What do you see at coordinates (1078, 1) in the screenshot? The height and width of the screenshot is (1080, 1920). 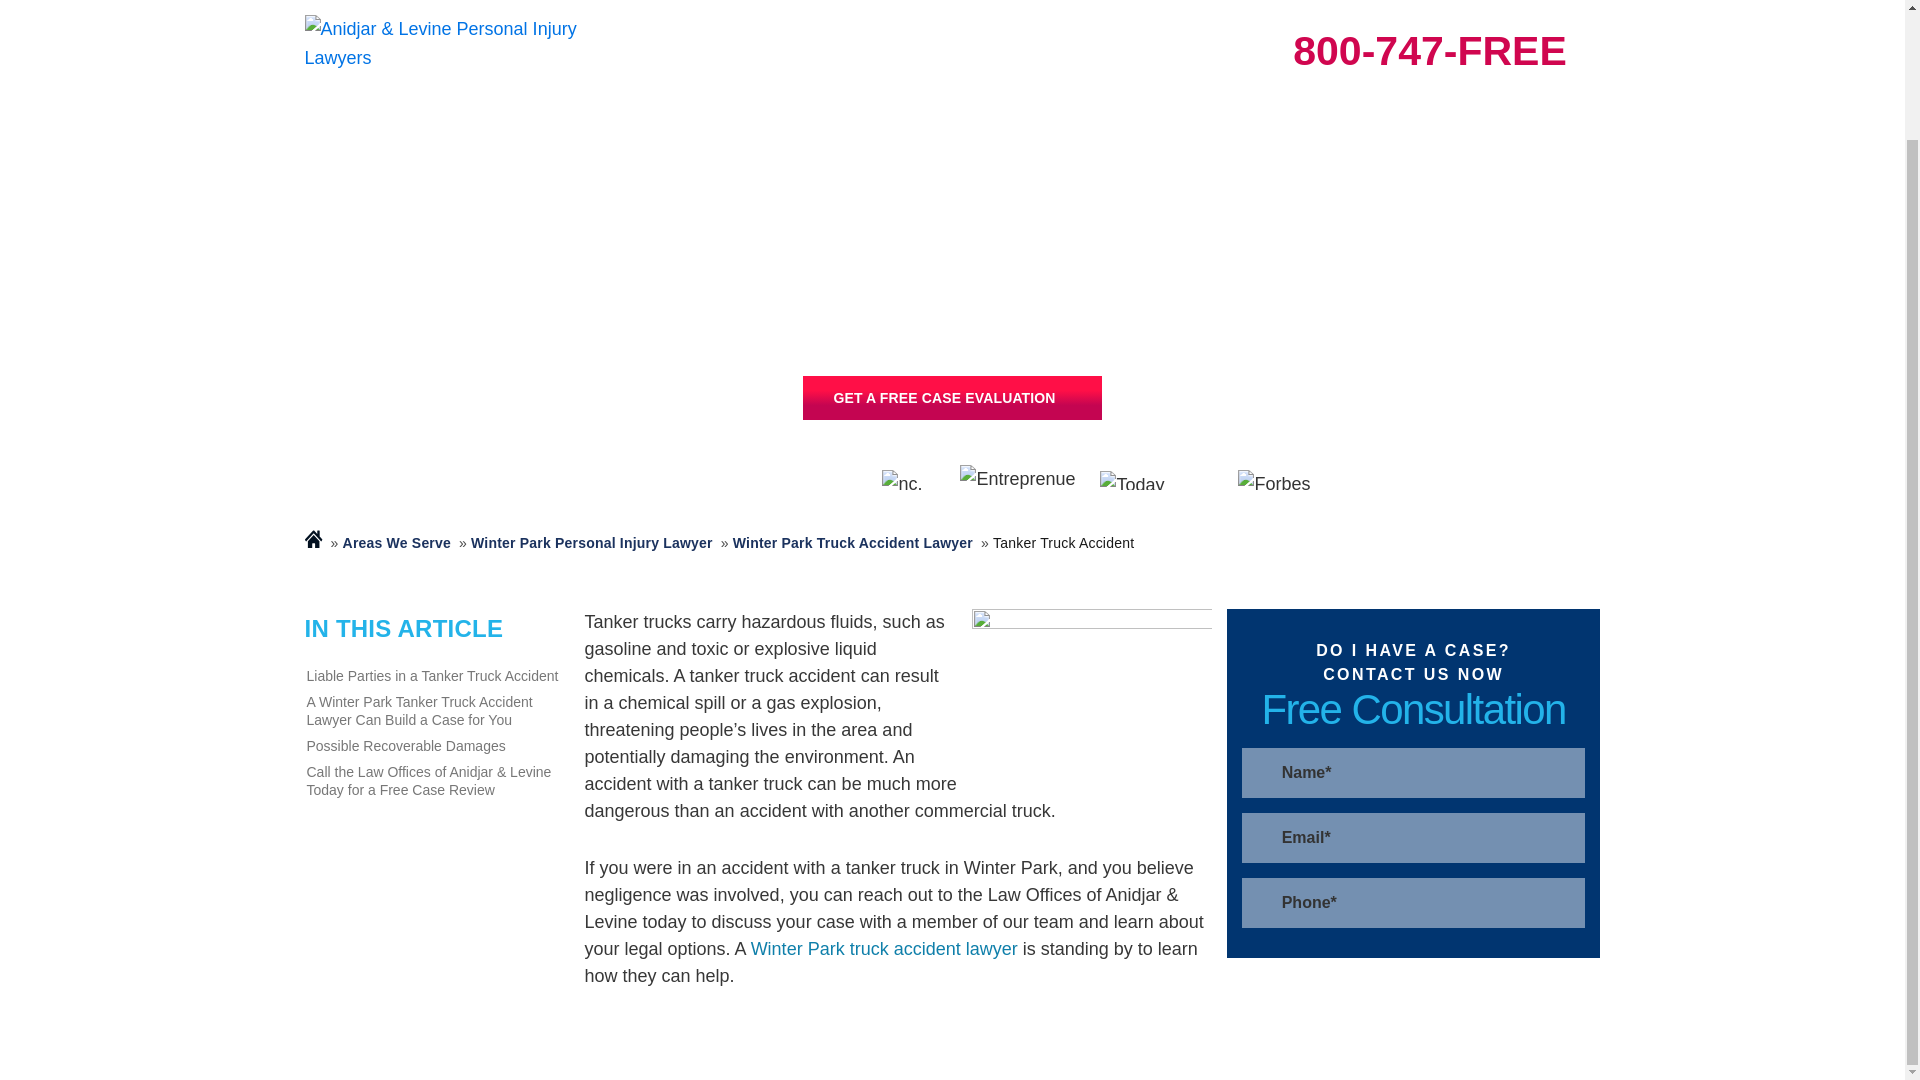 I see `REVIEWS` at bounding box center [1078, 1].